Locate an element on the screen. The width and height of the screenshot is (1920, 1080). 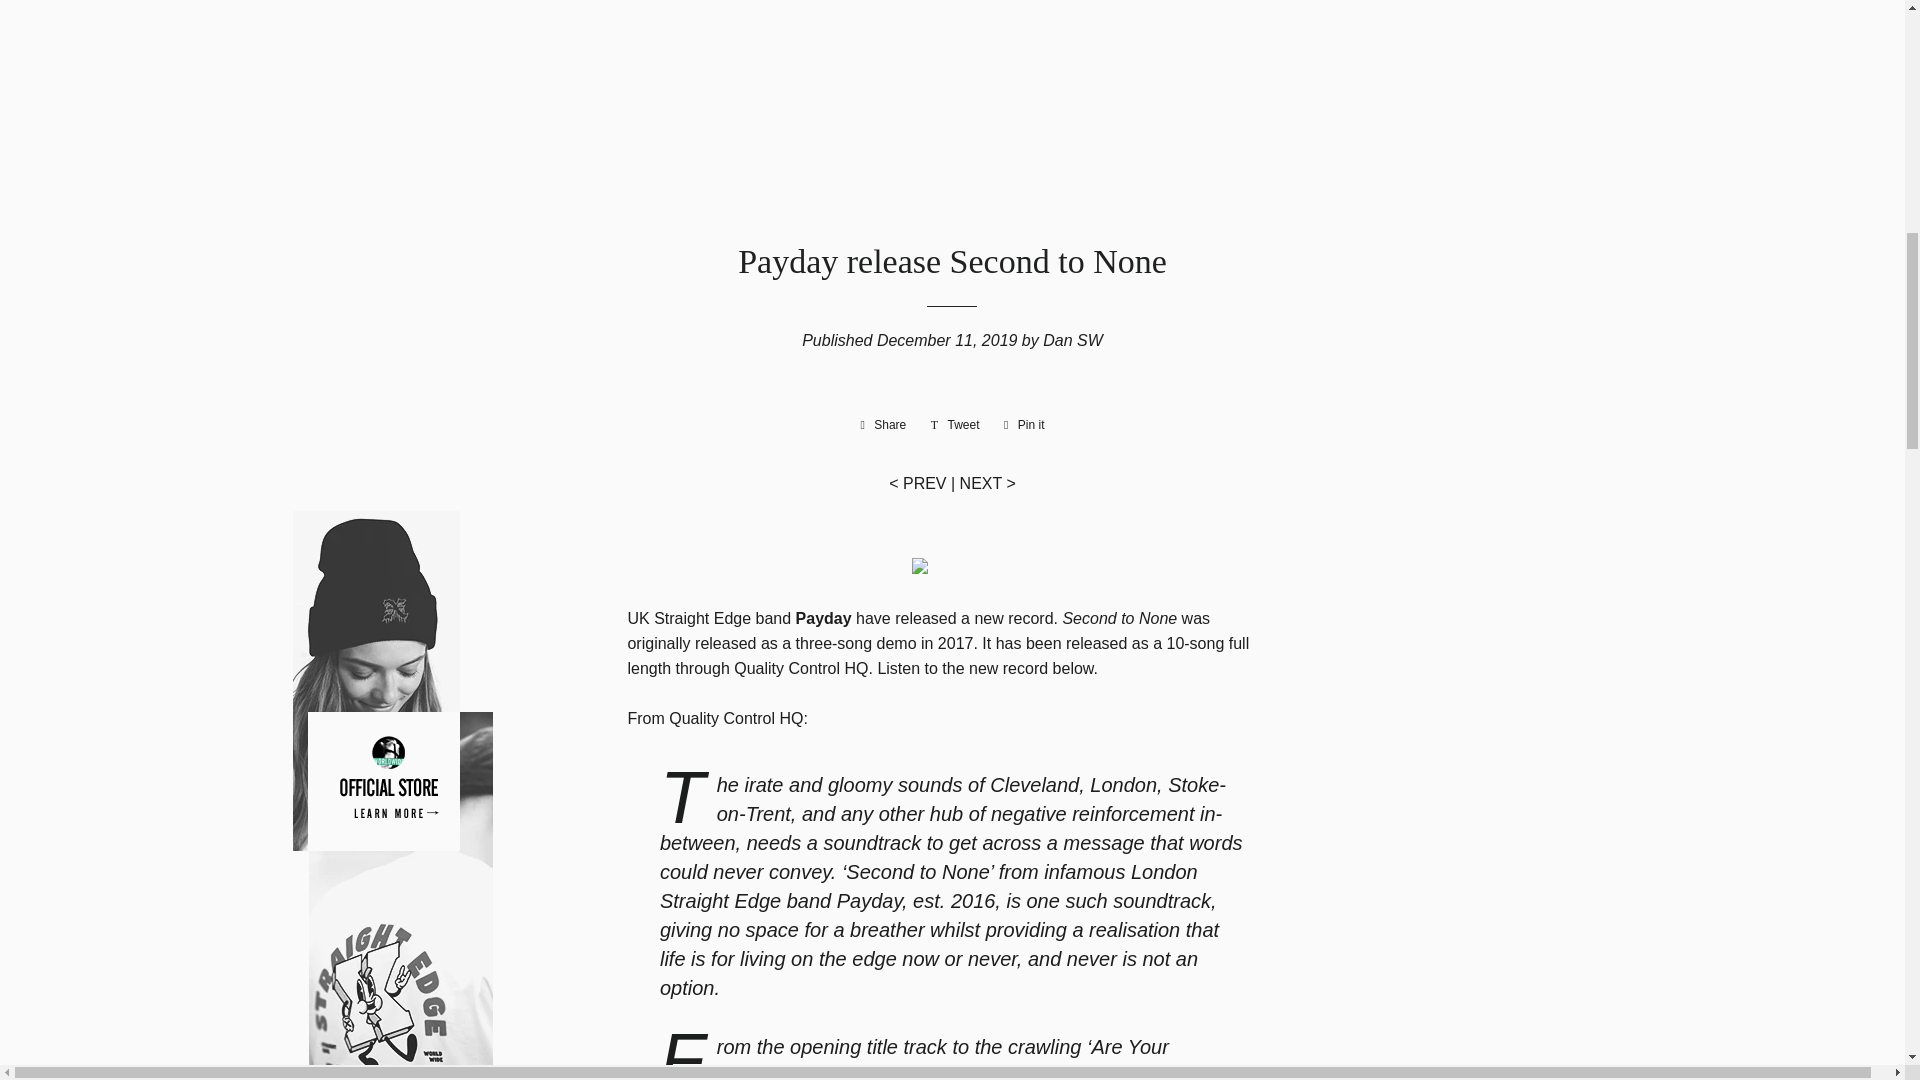
Tweet on Twitter is located at coordinates (956, 424).